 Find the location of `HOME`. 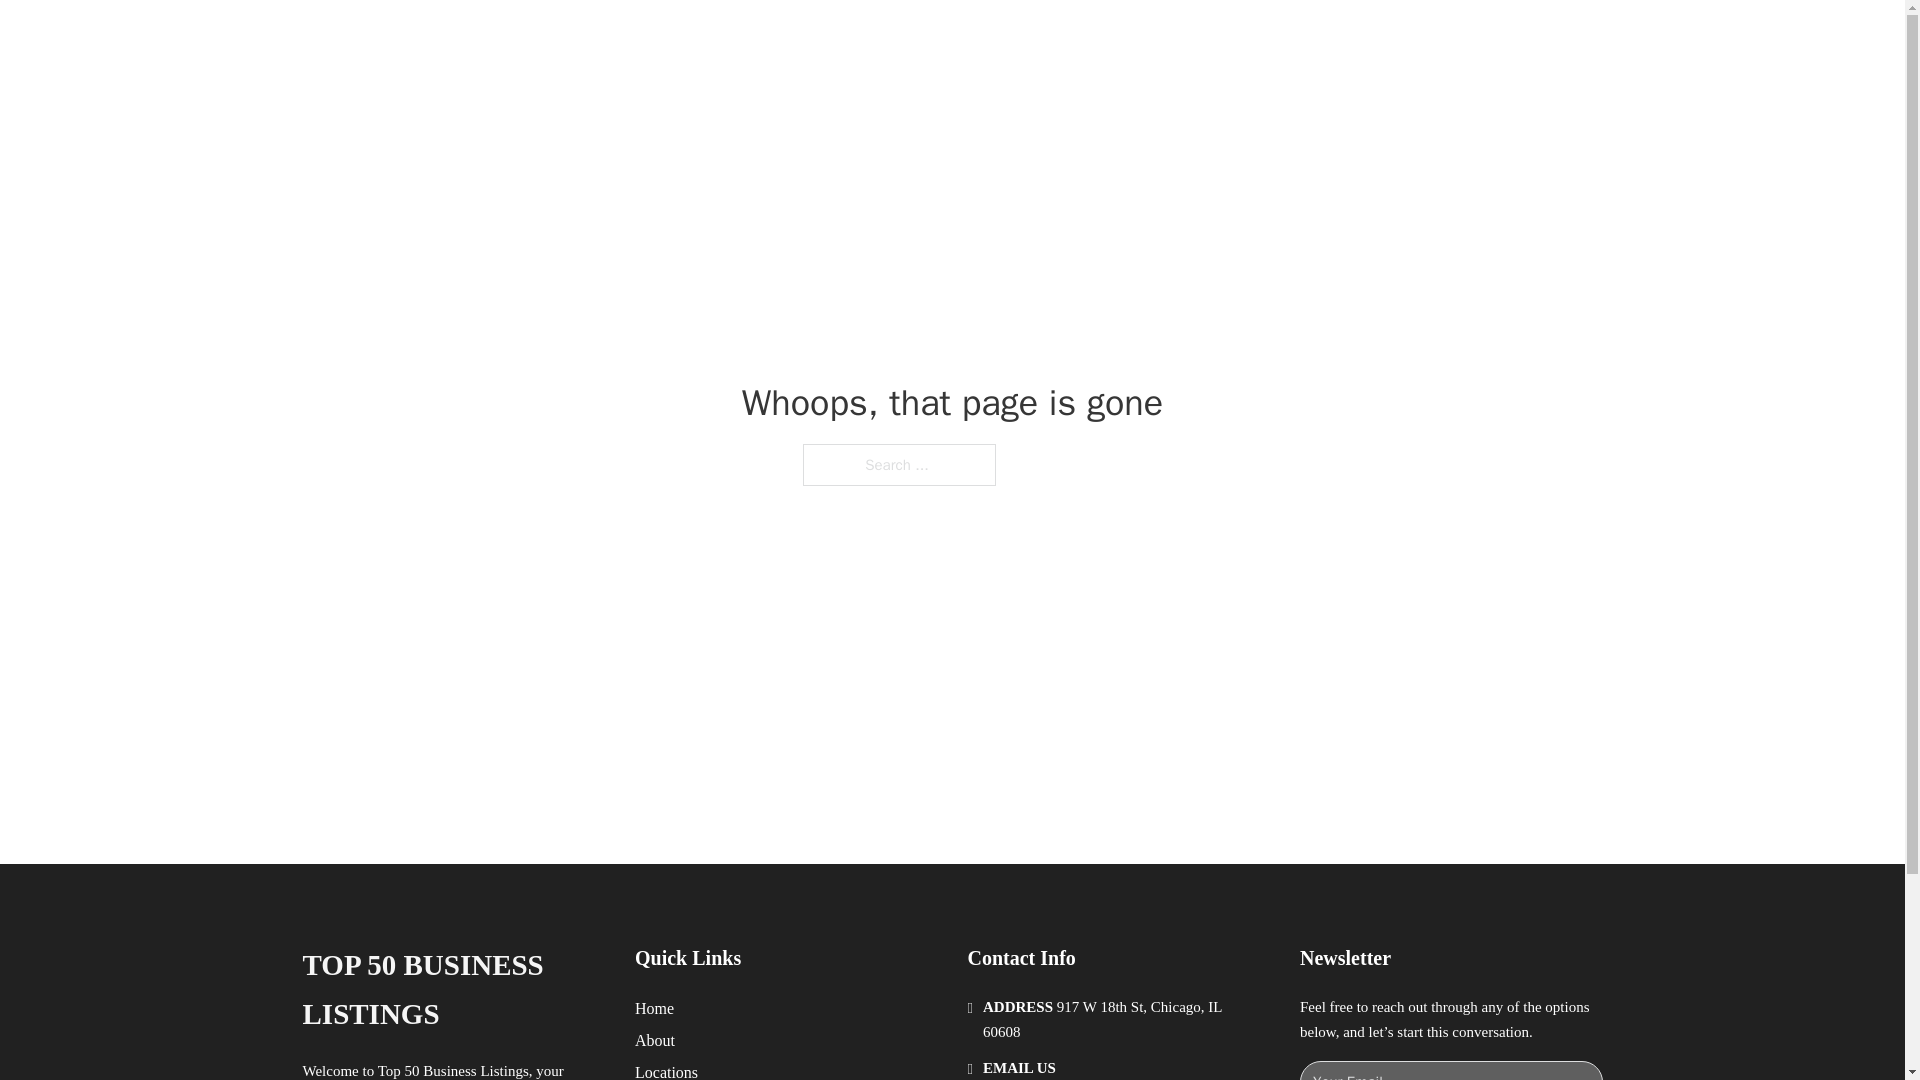

HOME is located at coordinates (1212, 38).